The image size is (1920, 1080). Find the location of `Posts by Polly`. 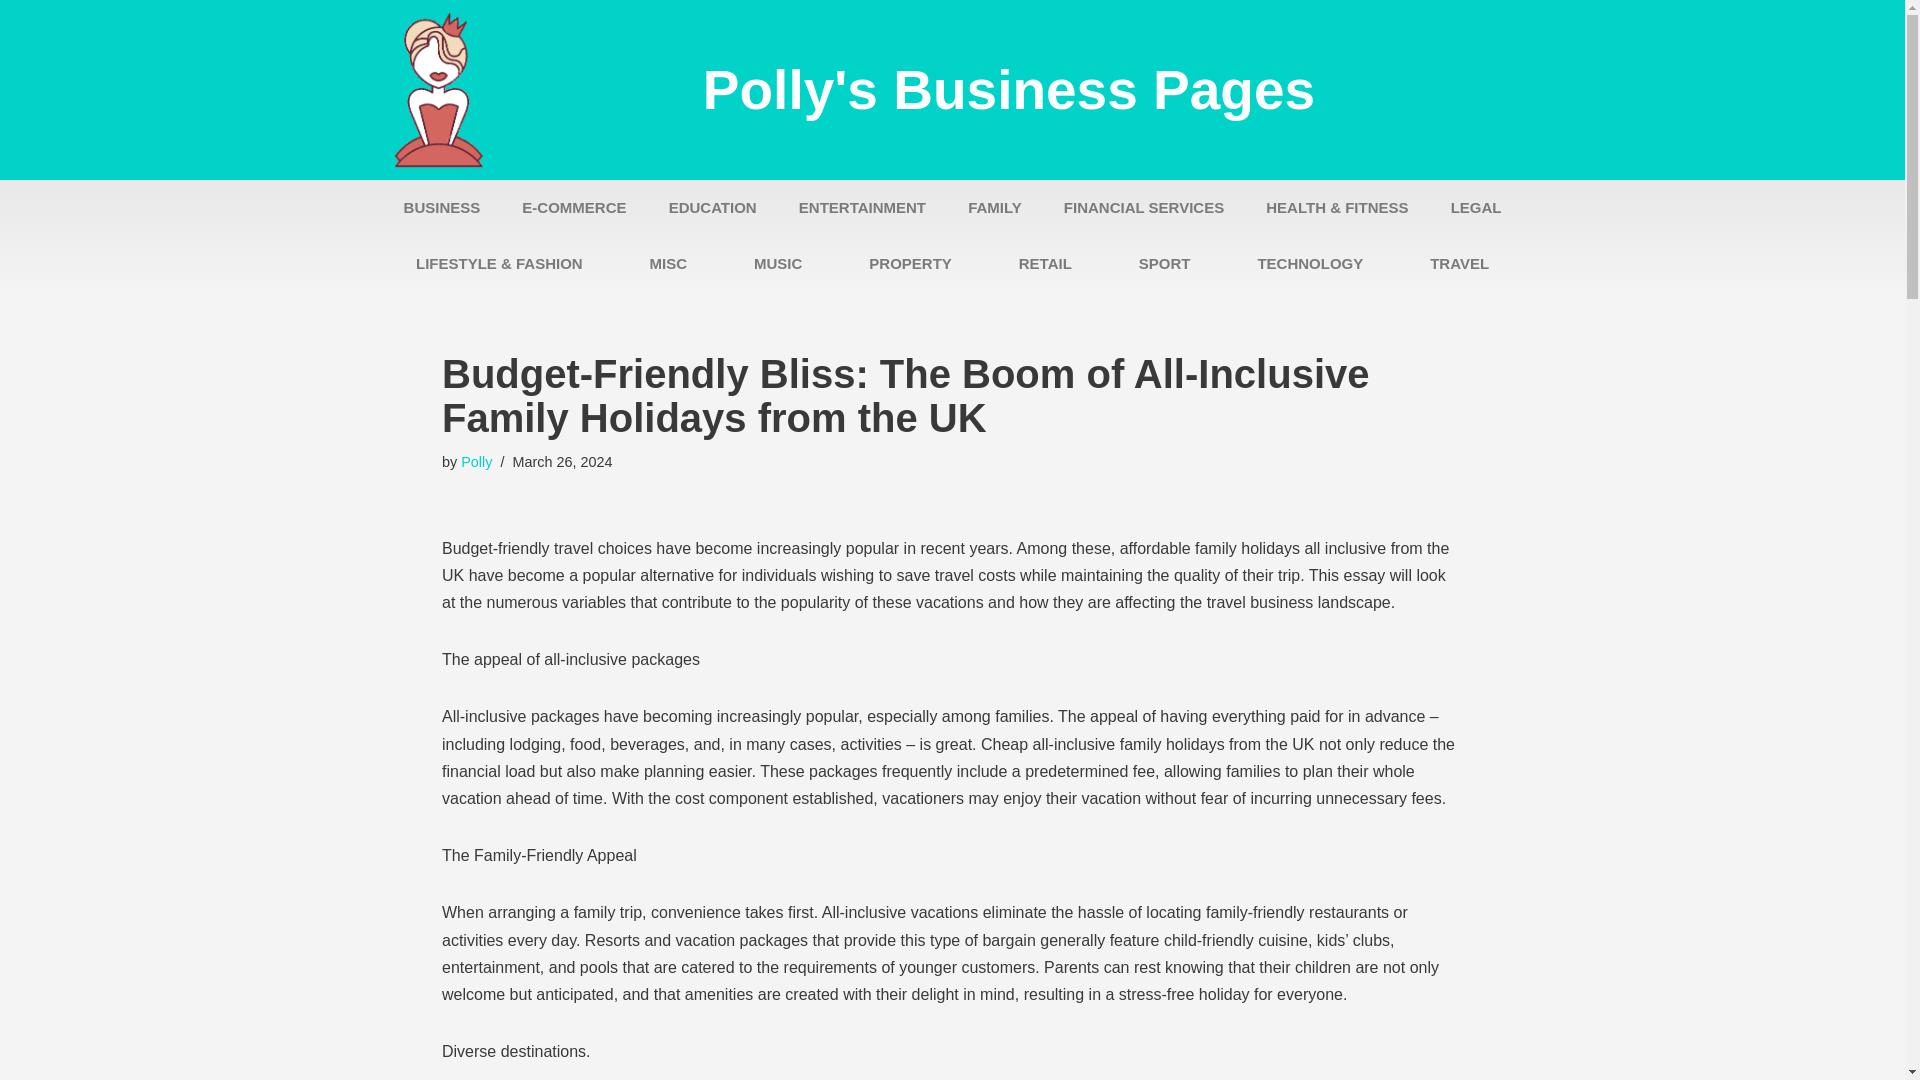

Posts by Polly is located at coordinates (476, 461).